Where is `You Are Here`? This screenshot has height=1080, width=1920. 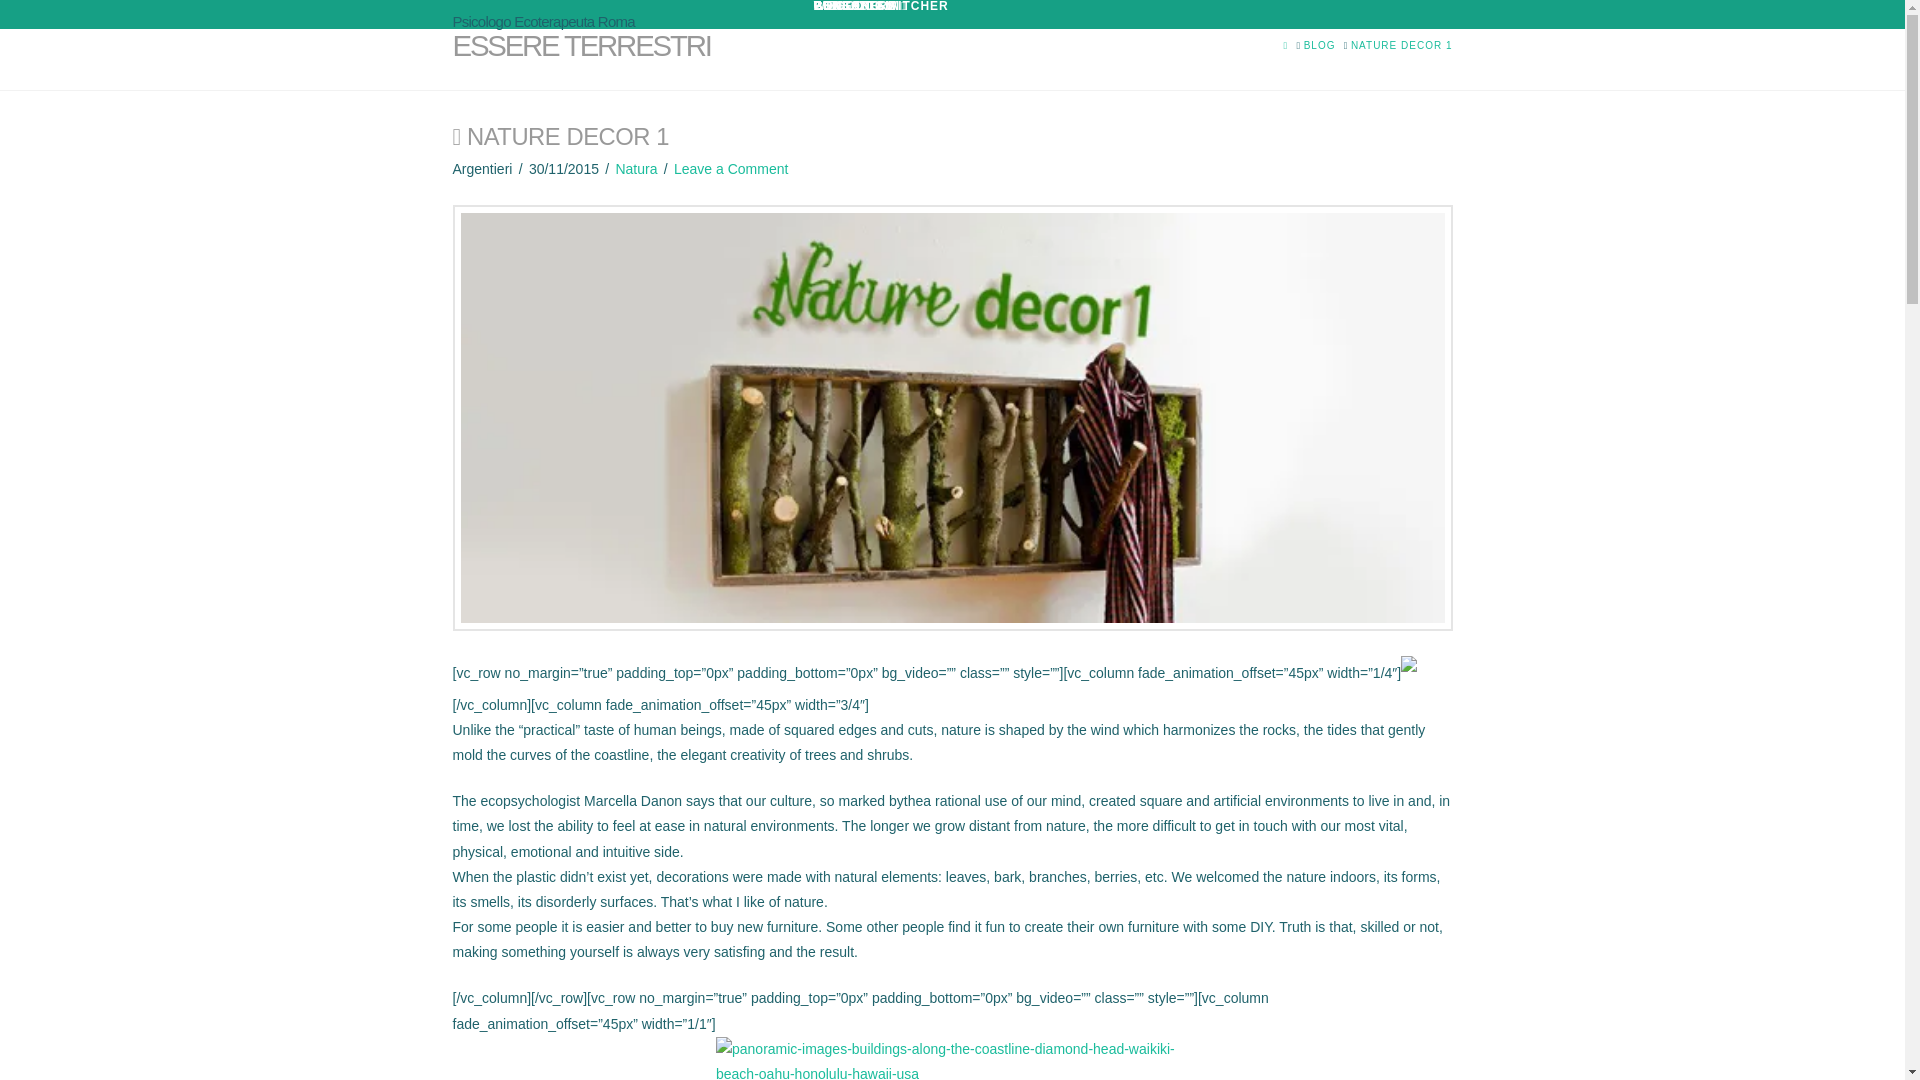 You Are Here is located at coordinates (1402, 44).